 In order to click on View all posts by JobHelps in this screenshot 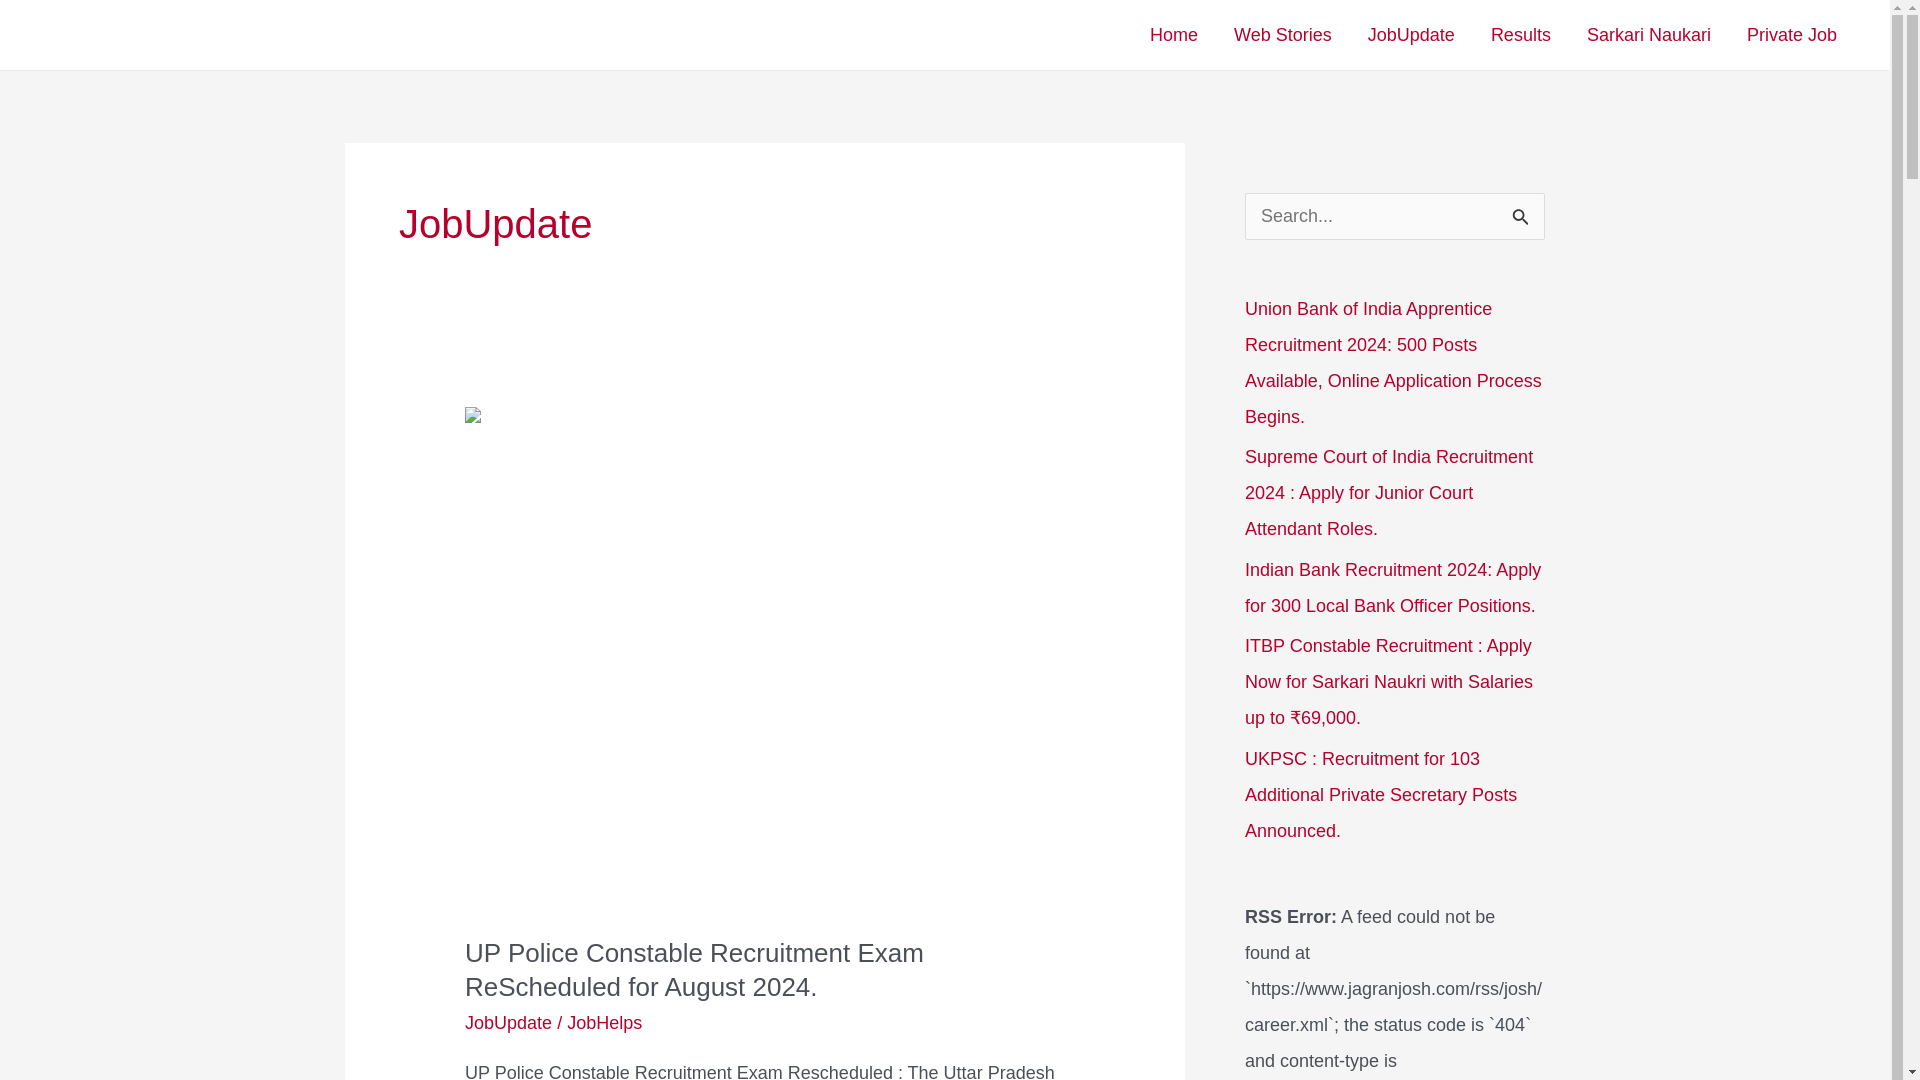, I will do `click(604, 1022)`.